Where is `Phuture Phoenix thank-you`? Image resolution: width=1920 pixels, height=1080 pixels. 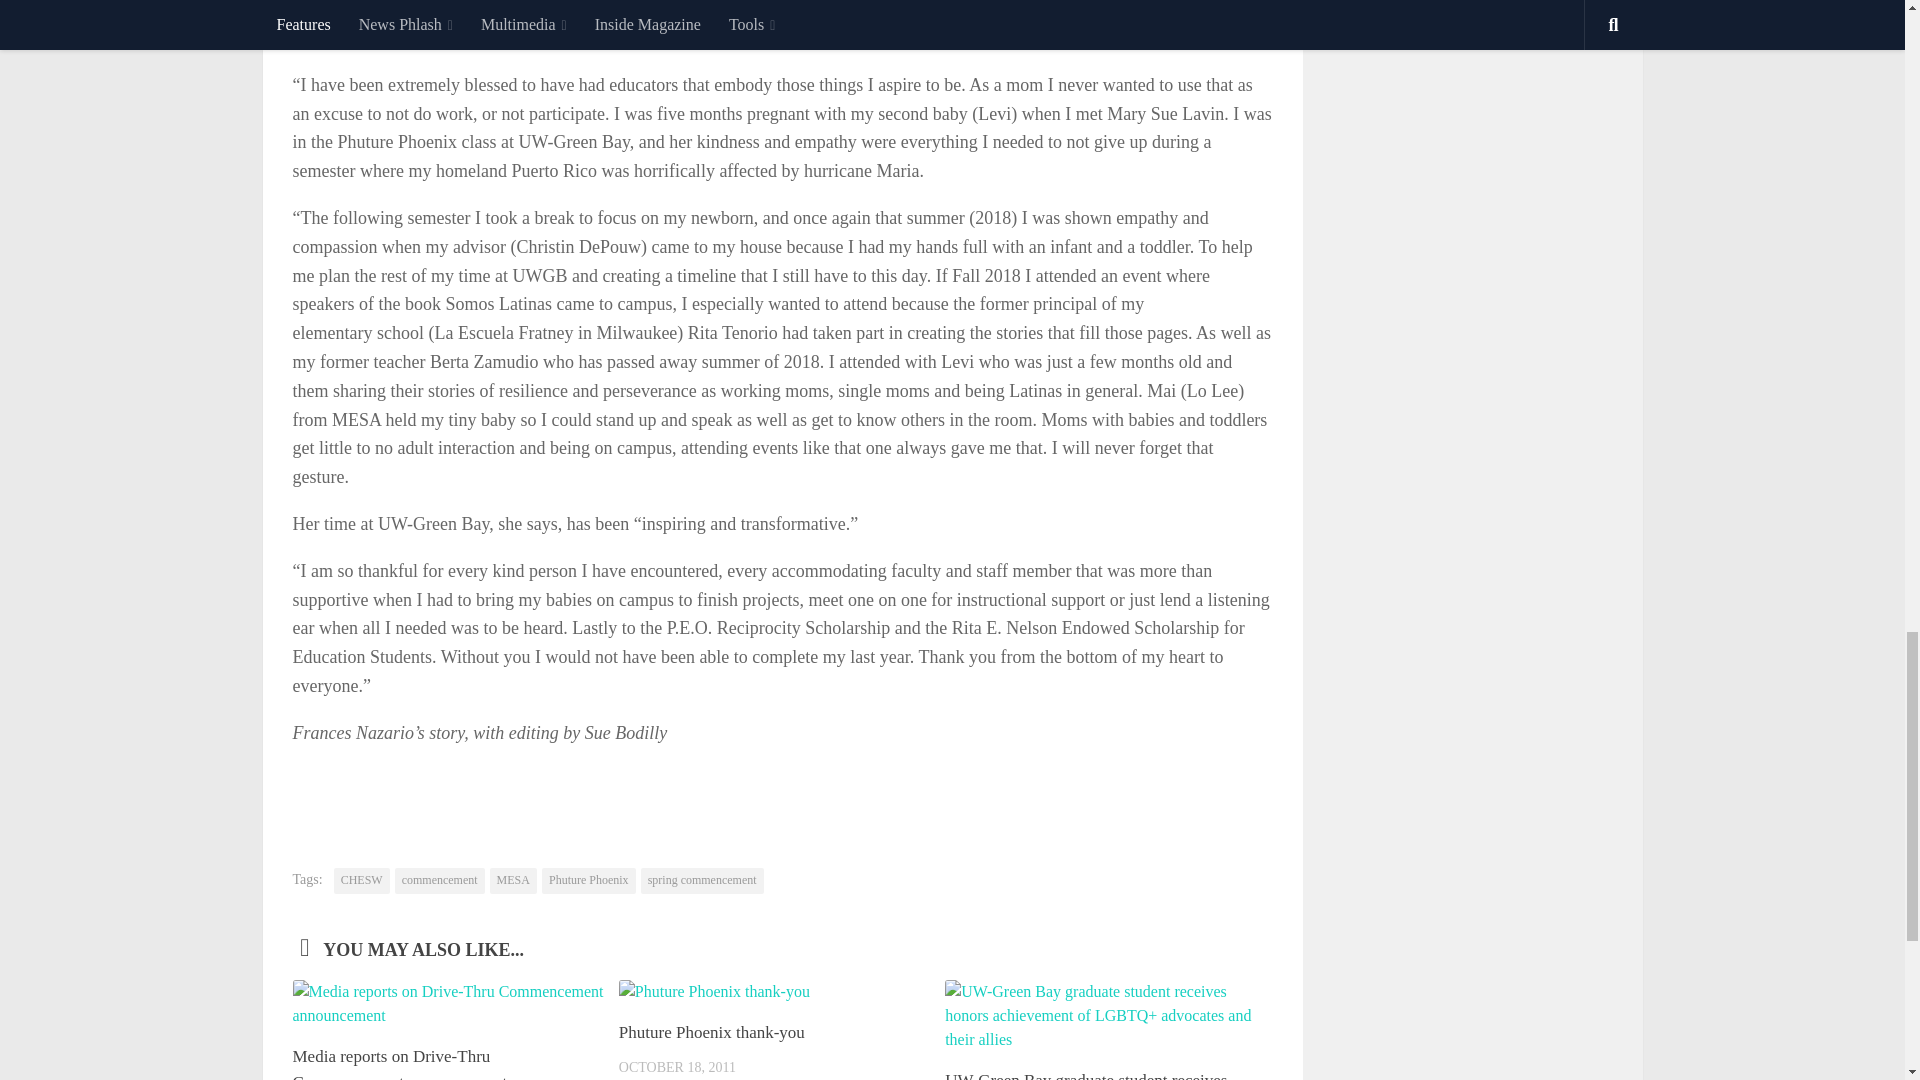
Phuture Phoenix thank-you is located at coordinates (711, 1032).